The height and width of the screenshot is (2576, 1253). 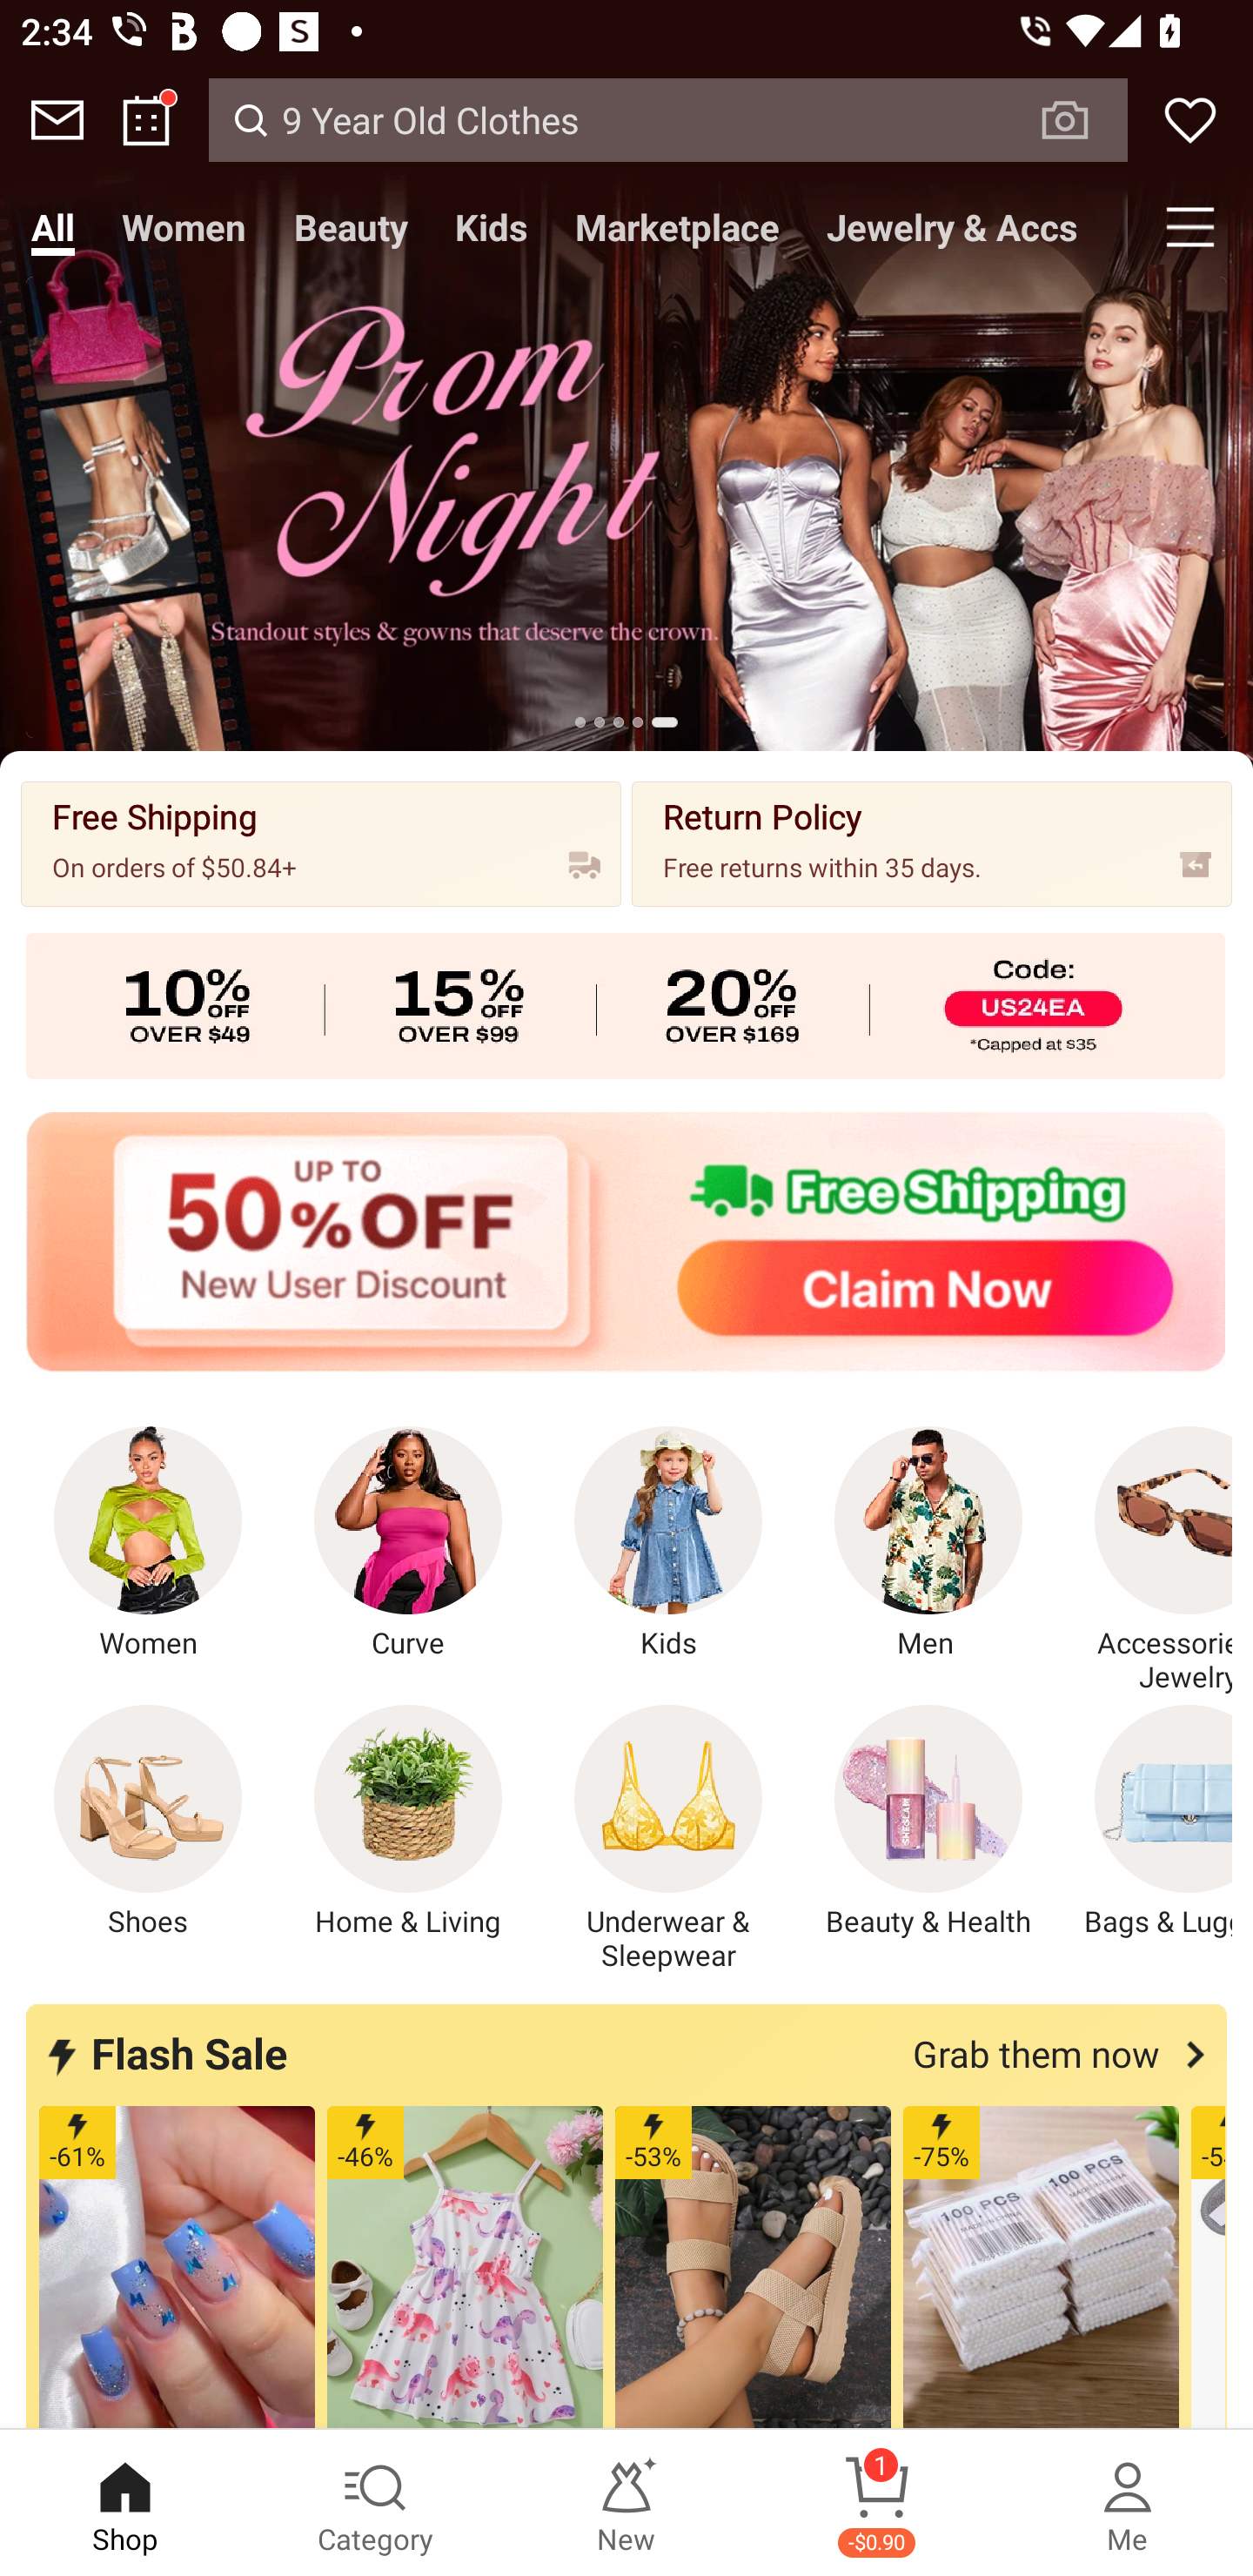 What do you see at coordinates (668, 1544) in the screenshot?
I see `Kids` at bounding box center [668, 1544].